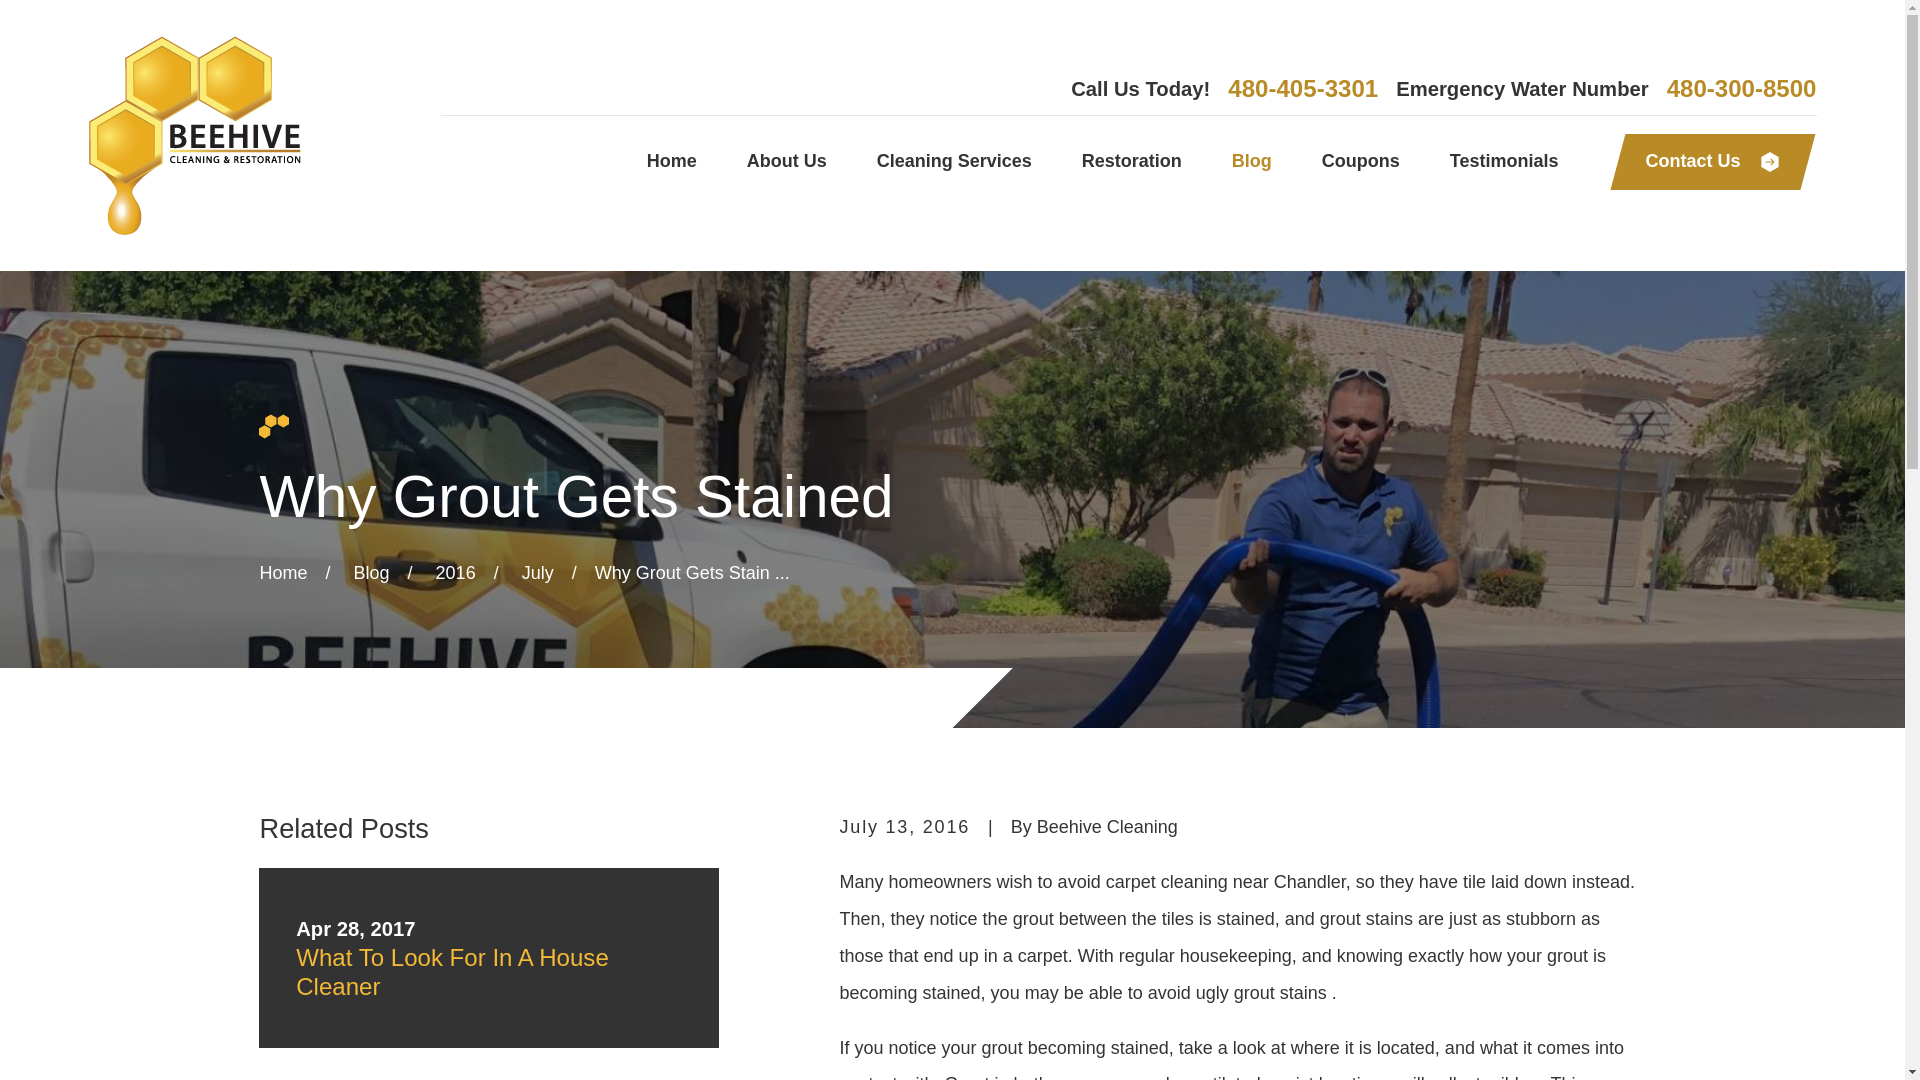 The width and height of the screenshot is (1920, 1080). Describe the element at coordinates (283, 572) in the screenshot. I see `Go Home` at that location.